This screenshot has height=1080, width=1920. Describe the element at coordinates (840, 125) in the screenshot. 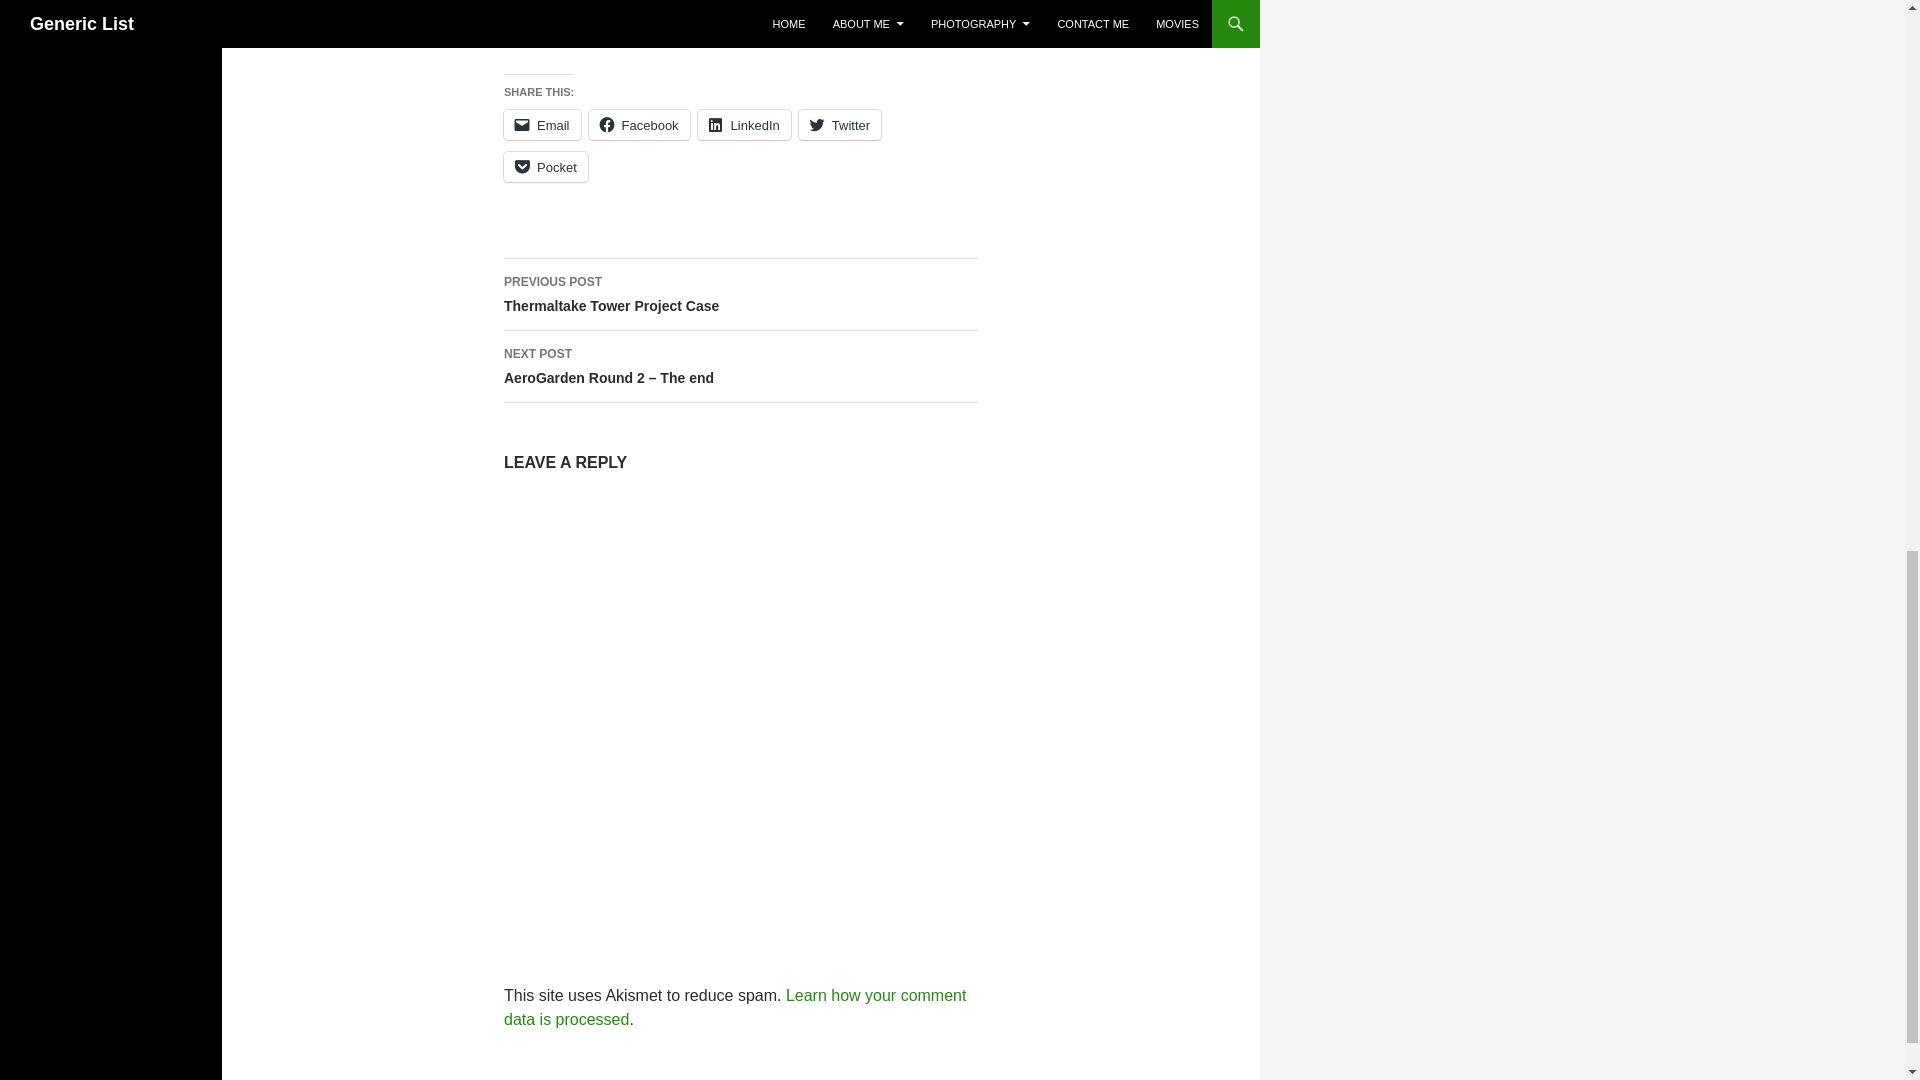

I see `Click to share on Twitter` at that location.